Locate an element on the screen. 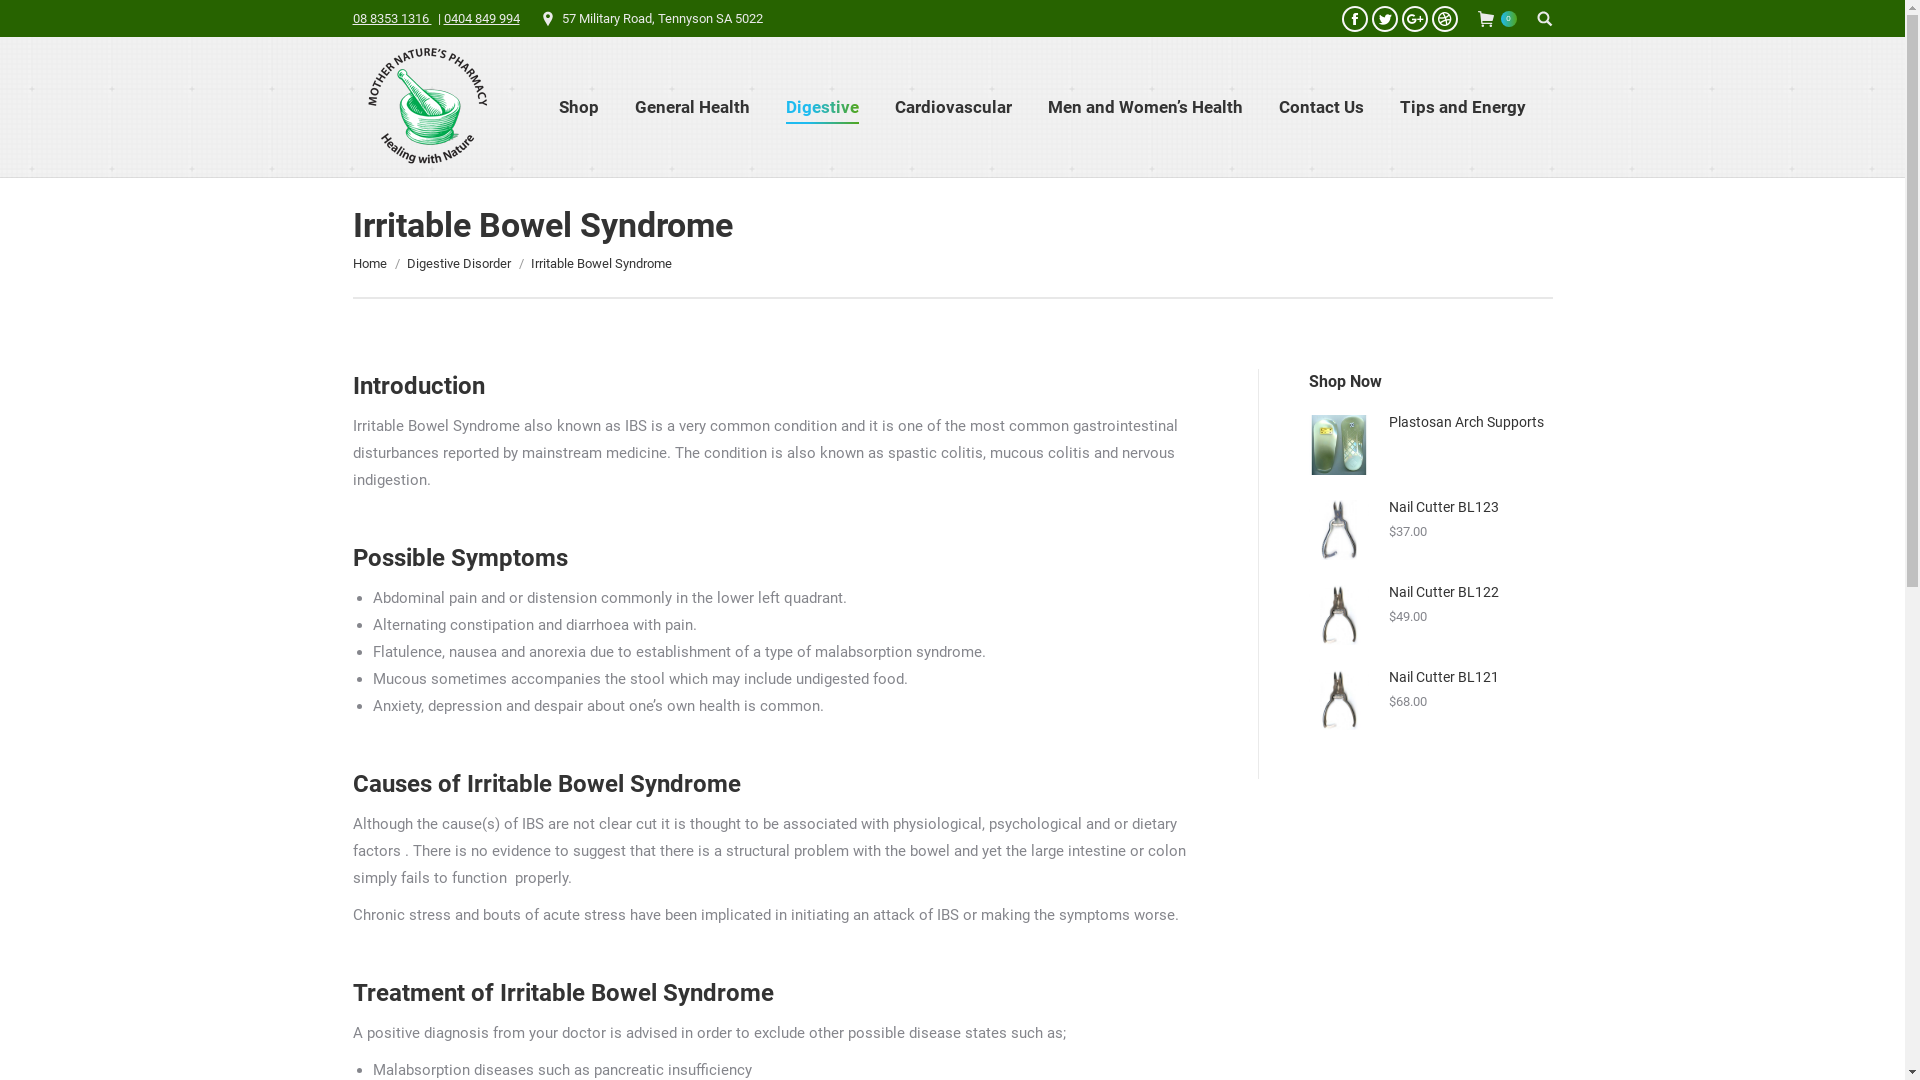  Plastosan Arch Supports is located at coordinates (1430, 422).